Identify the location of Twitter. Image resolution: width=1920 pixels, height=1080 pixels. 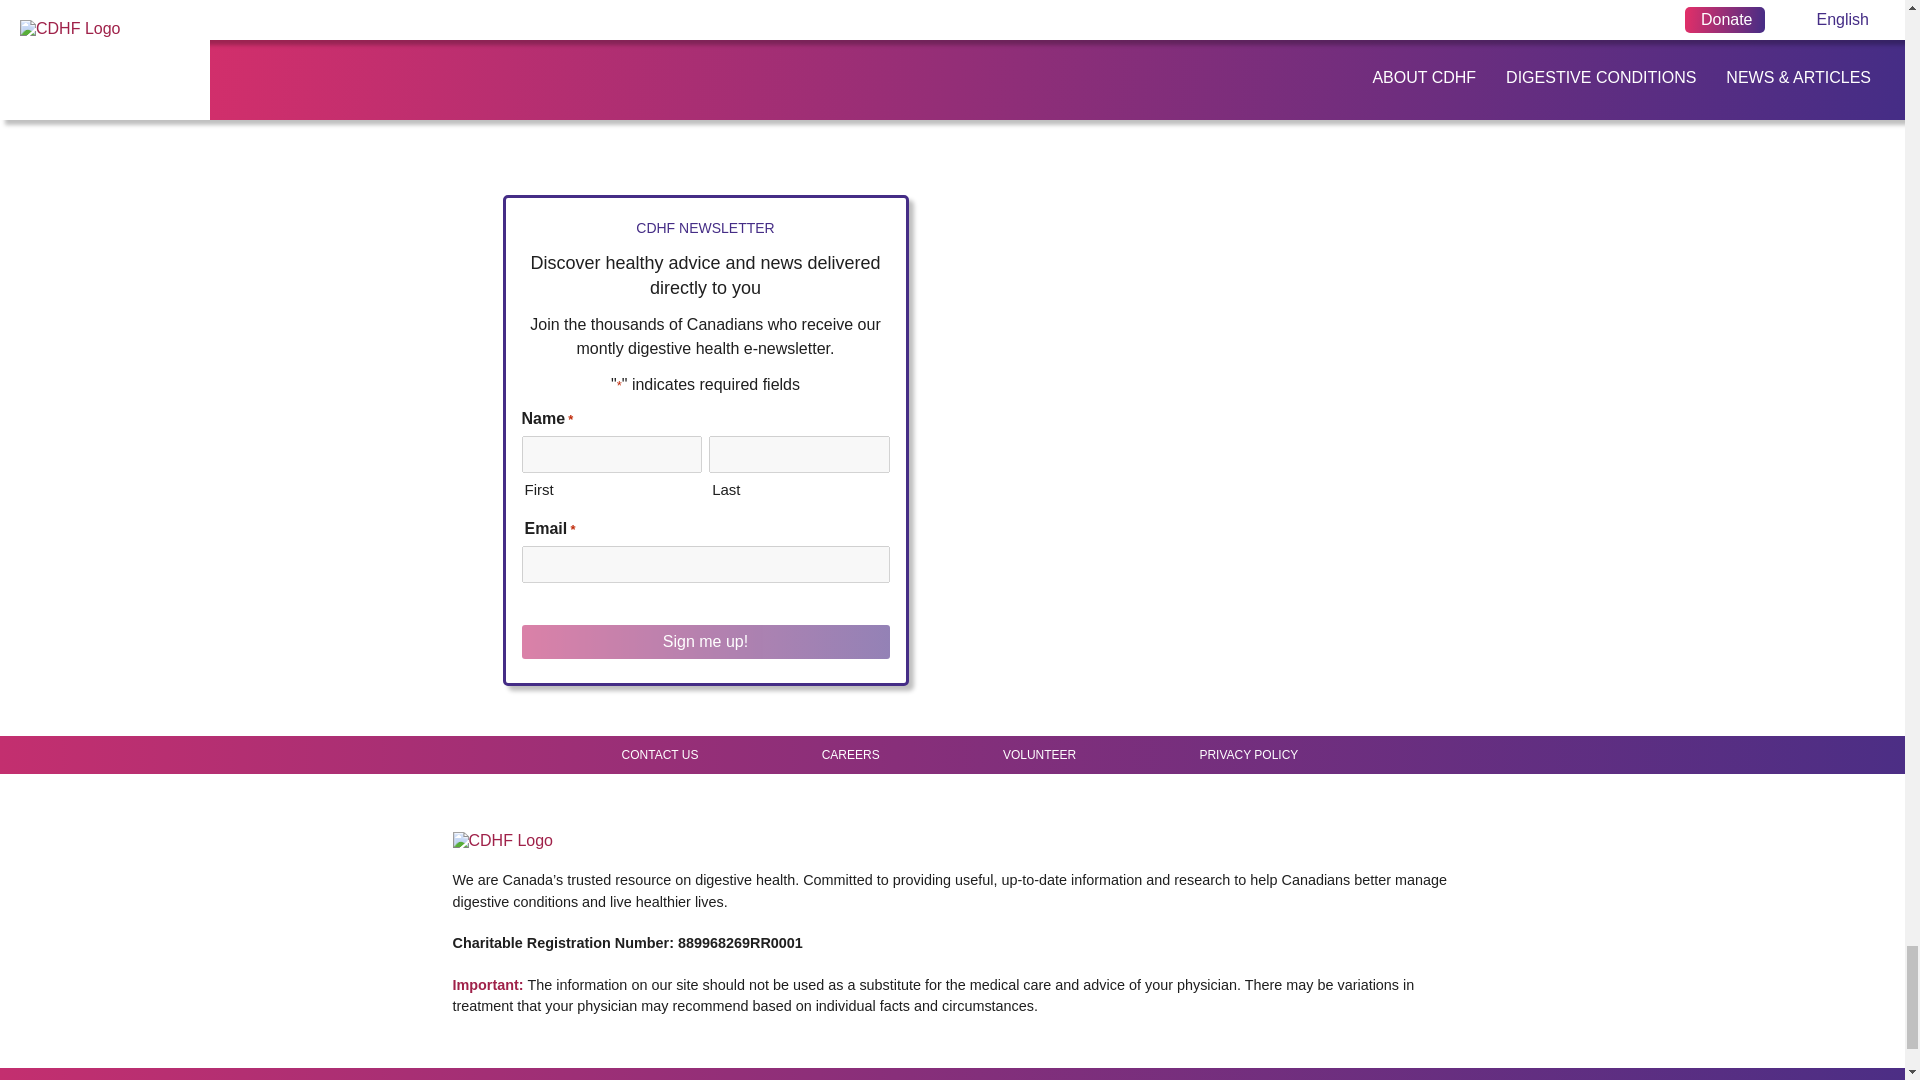
(1312, 817).